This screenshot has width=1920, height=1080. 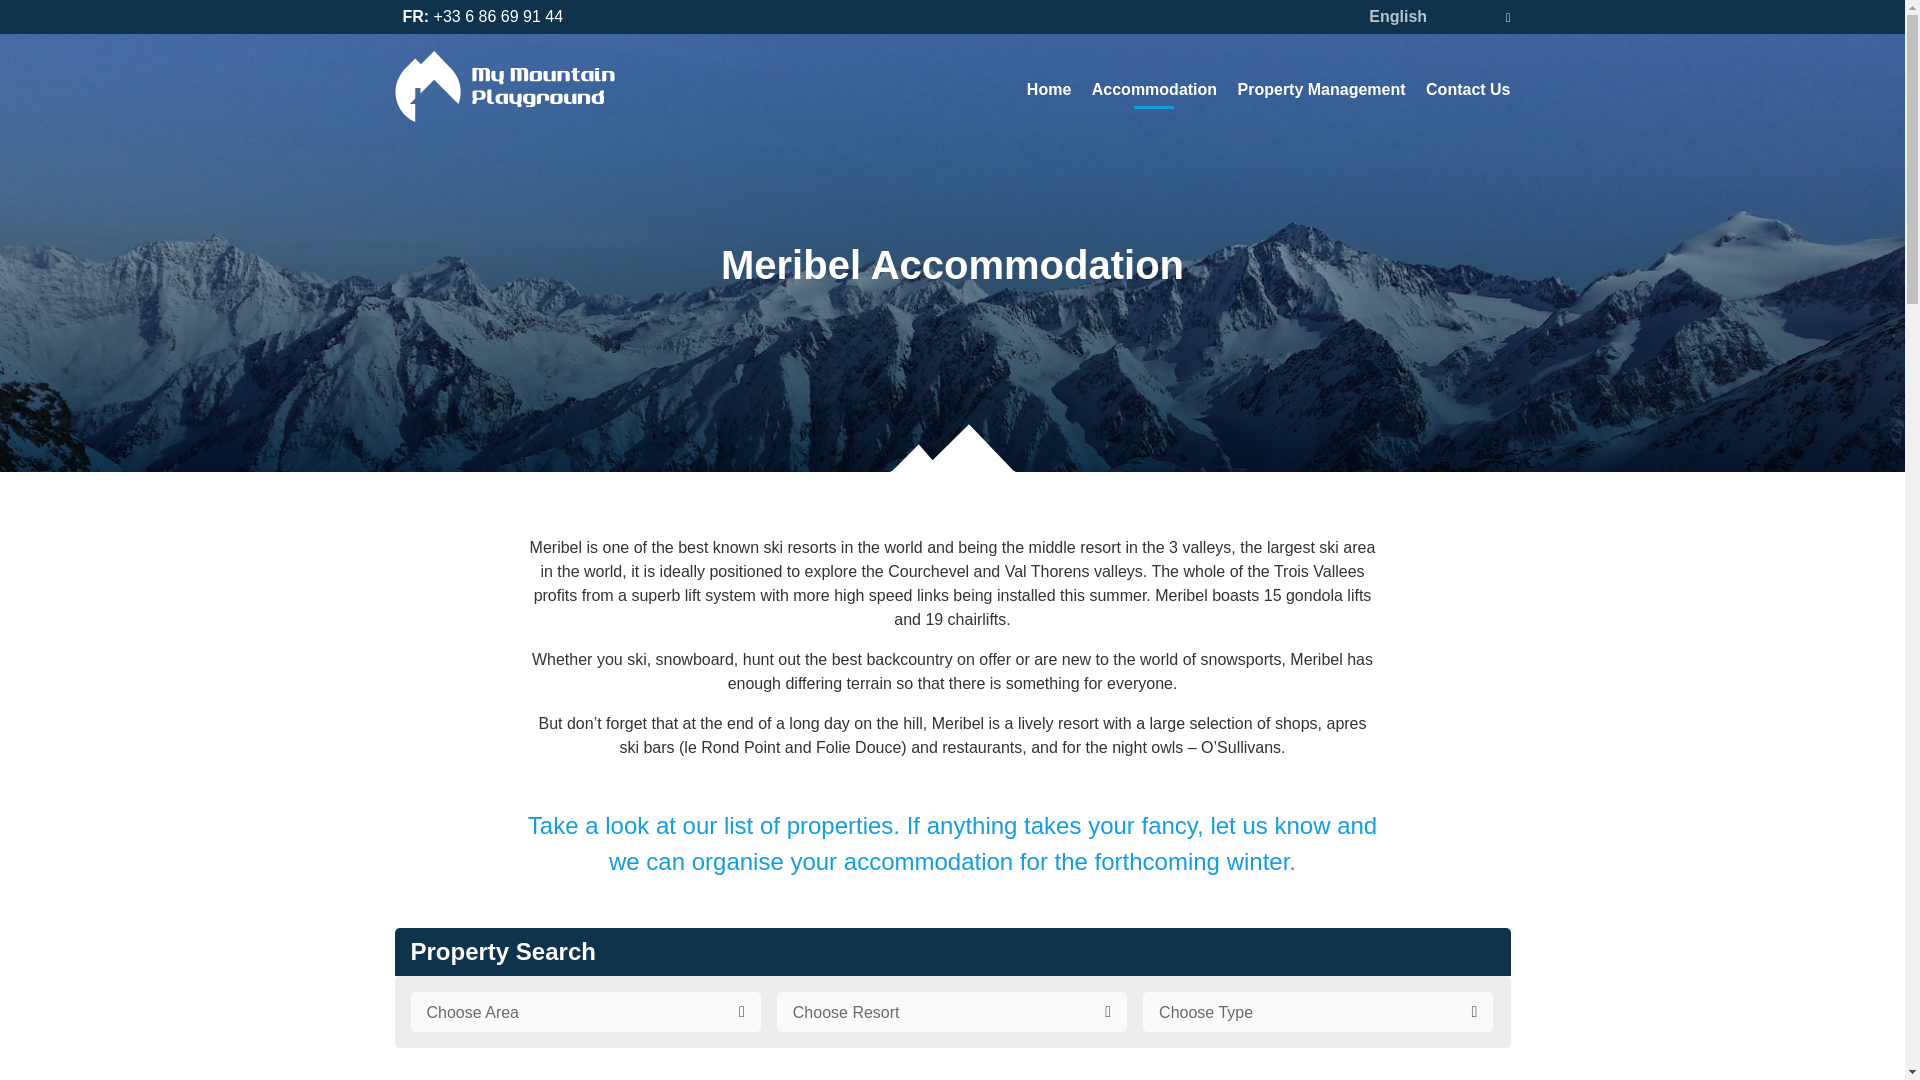 What do you see at coordinates (1154, 93) in the screenshot?
I see `Accommodation` at bounding box center [1154, 93].